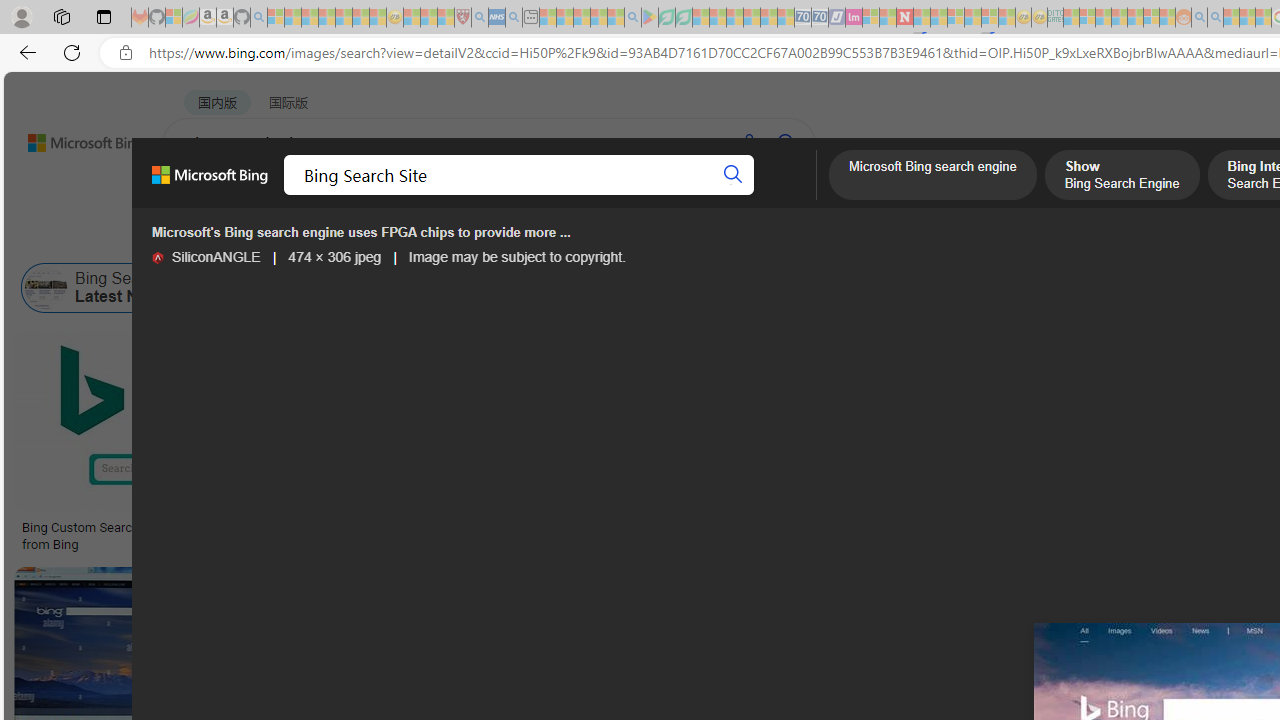  Describe the element at coordinates (1215, 18) in the screenshot. I see `Utah sues federal government - Search - Sleeping` at that location.